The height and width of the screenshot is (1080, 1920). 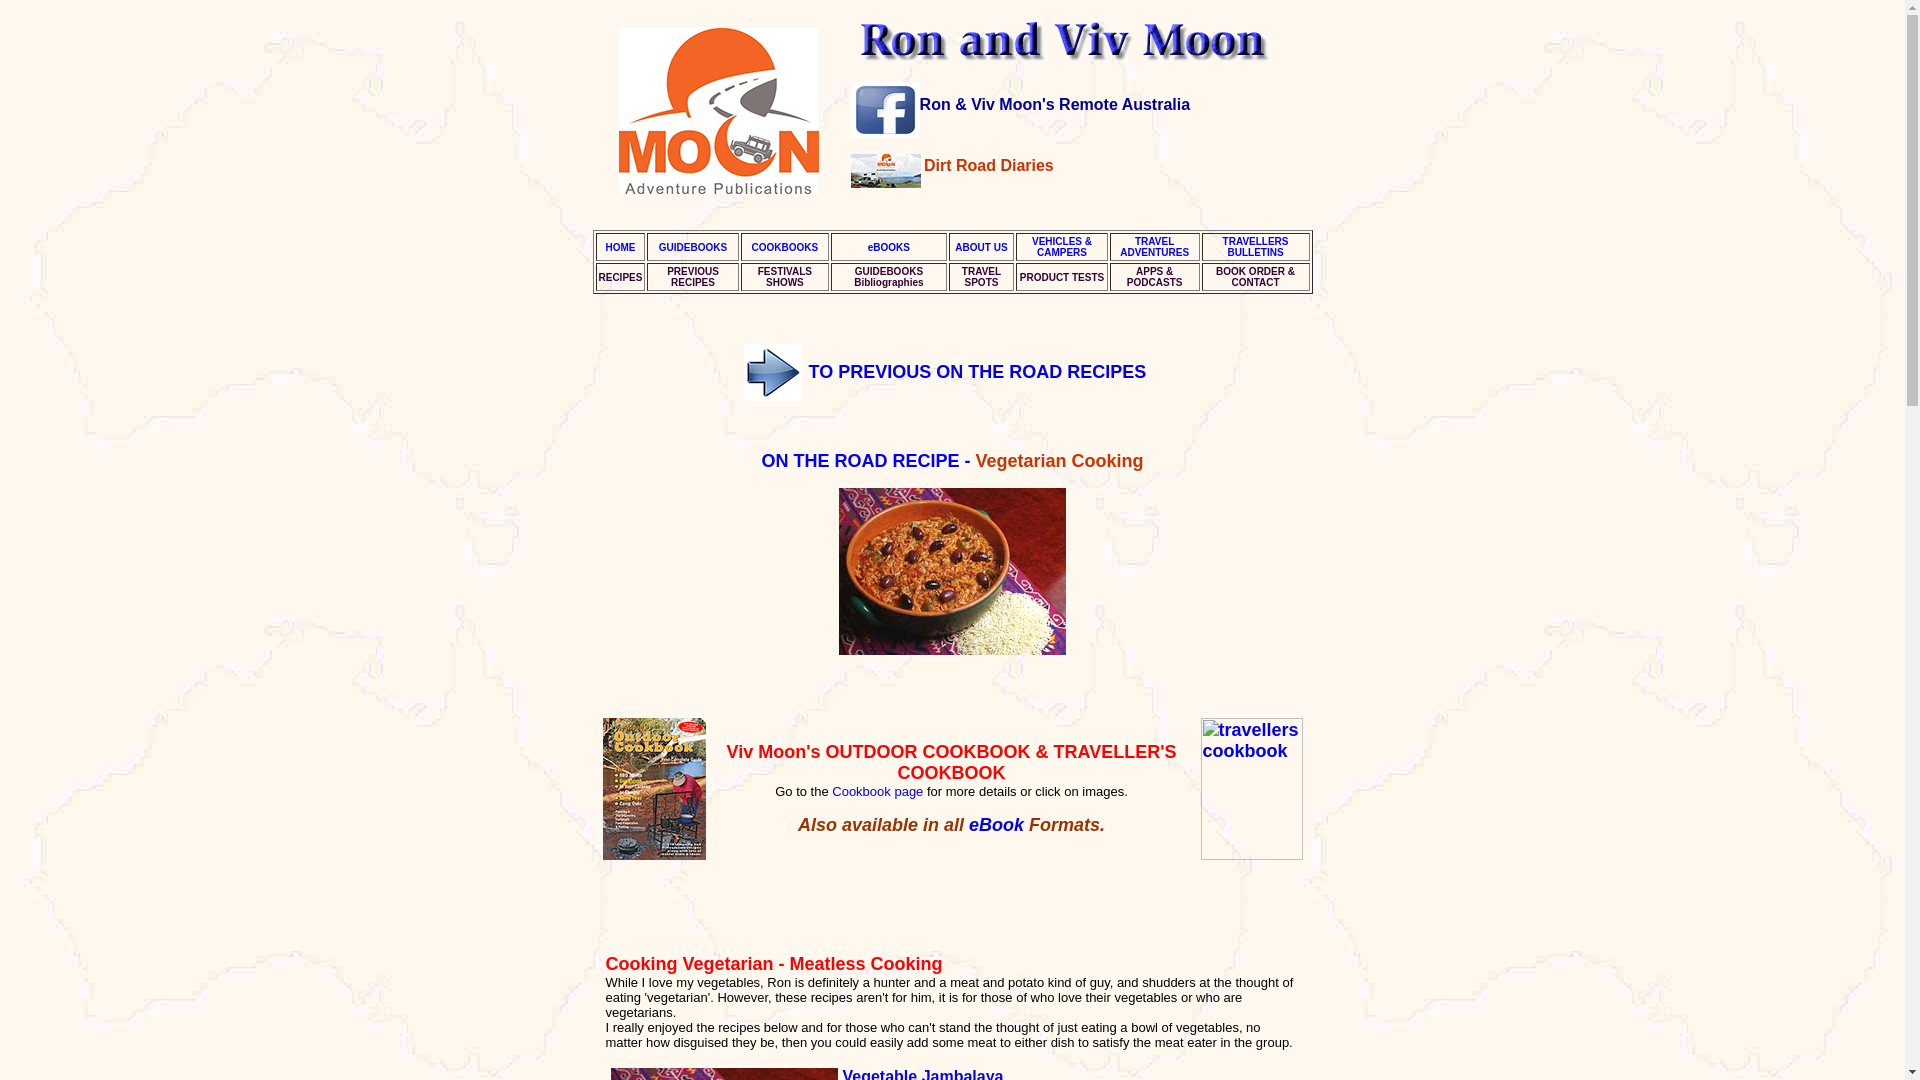 What do you see at coordinates (692, 276) in the screenshot?
I see `PREVIOUS RECIPES` at bounding box center [692, 276].